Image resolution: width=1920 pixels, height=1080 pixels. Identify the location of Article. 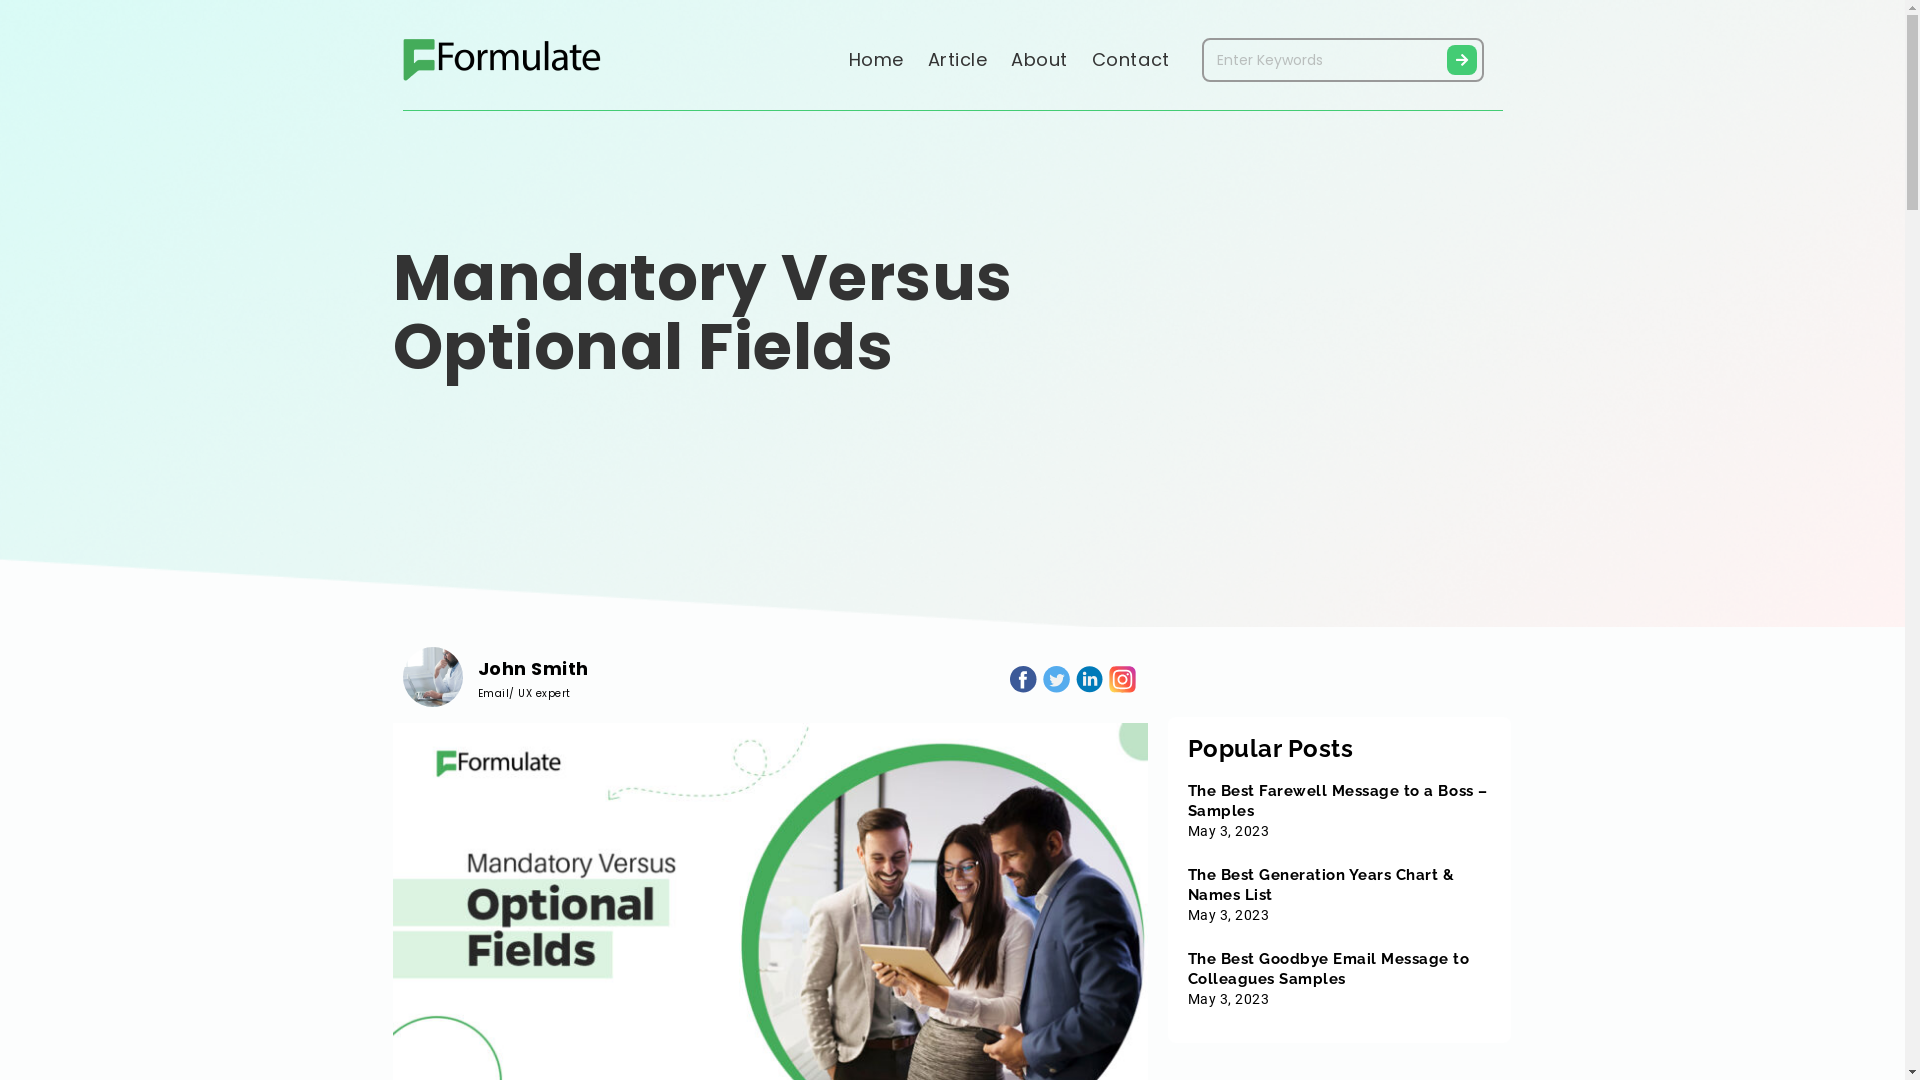
(958, 60).